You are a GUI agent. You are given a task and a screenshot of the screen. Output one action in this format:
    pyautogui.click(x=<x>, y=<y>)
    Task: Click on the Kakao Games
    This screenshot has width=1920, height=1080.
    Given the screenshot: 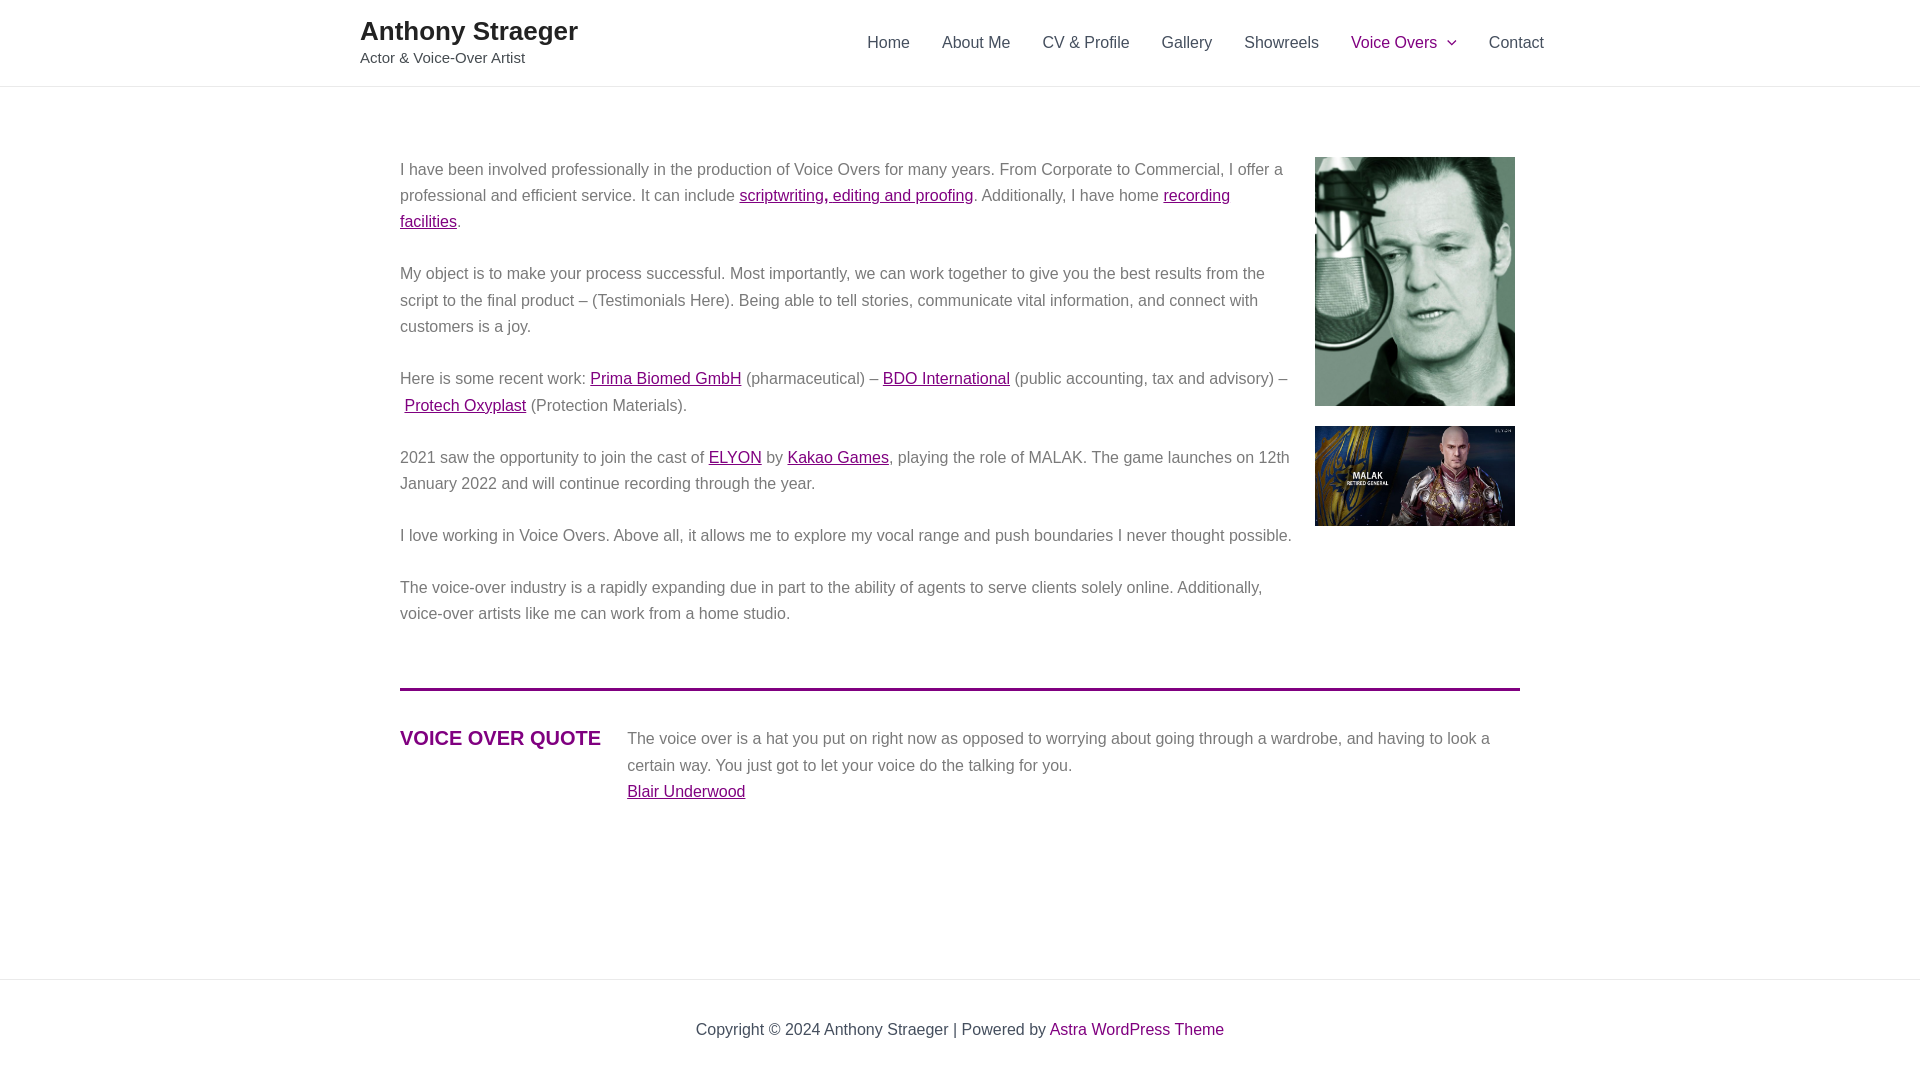 What is the action you would take?
    pyautogui.click(x=838, y=457)
    